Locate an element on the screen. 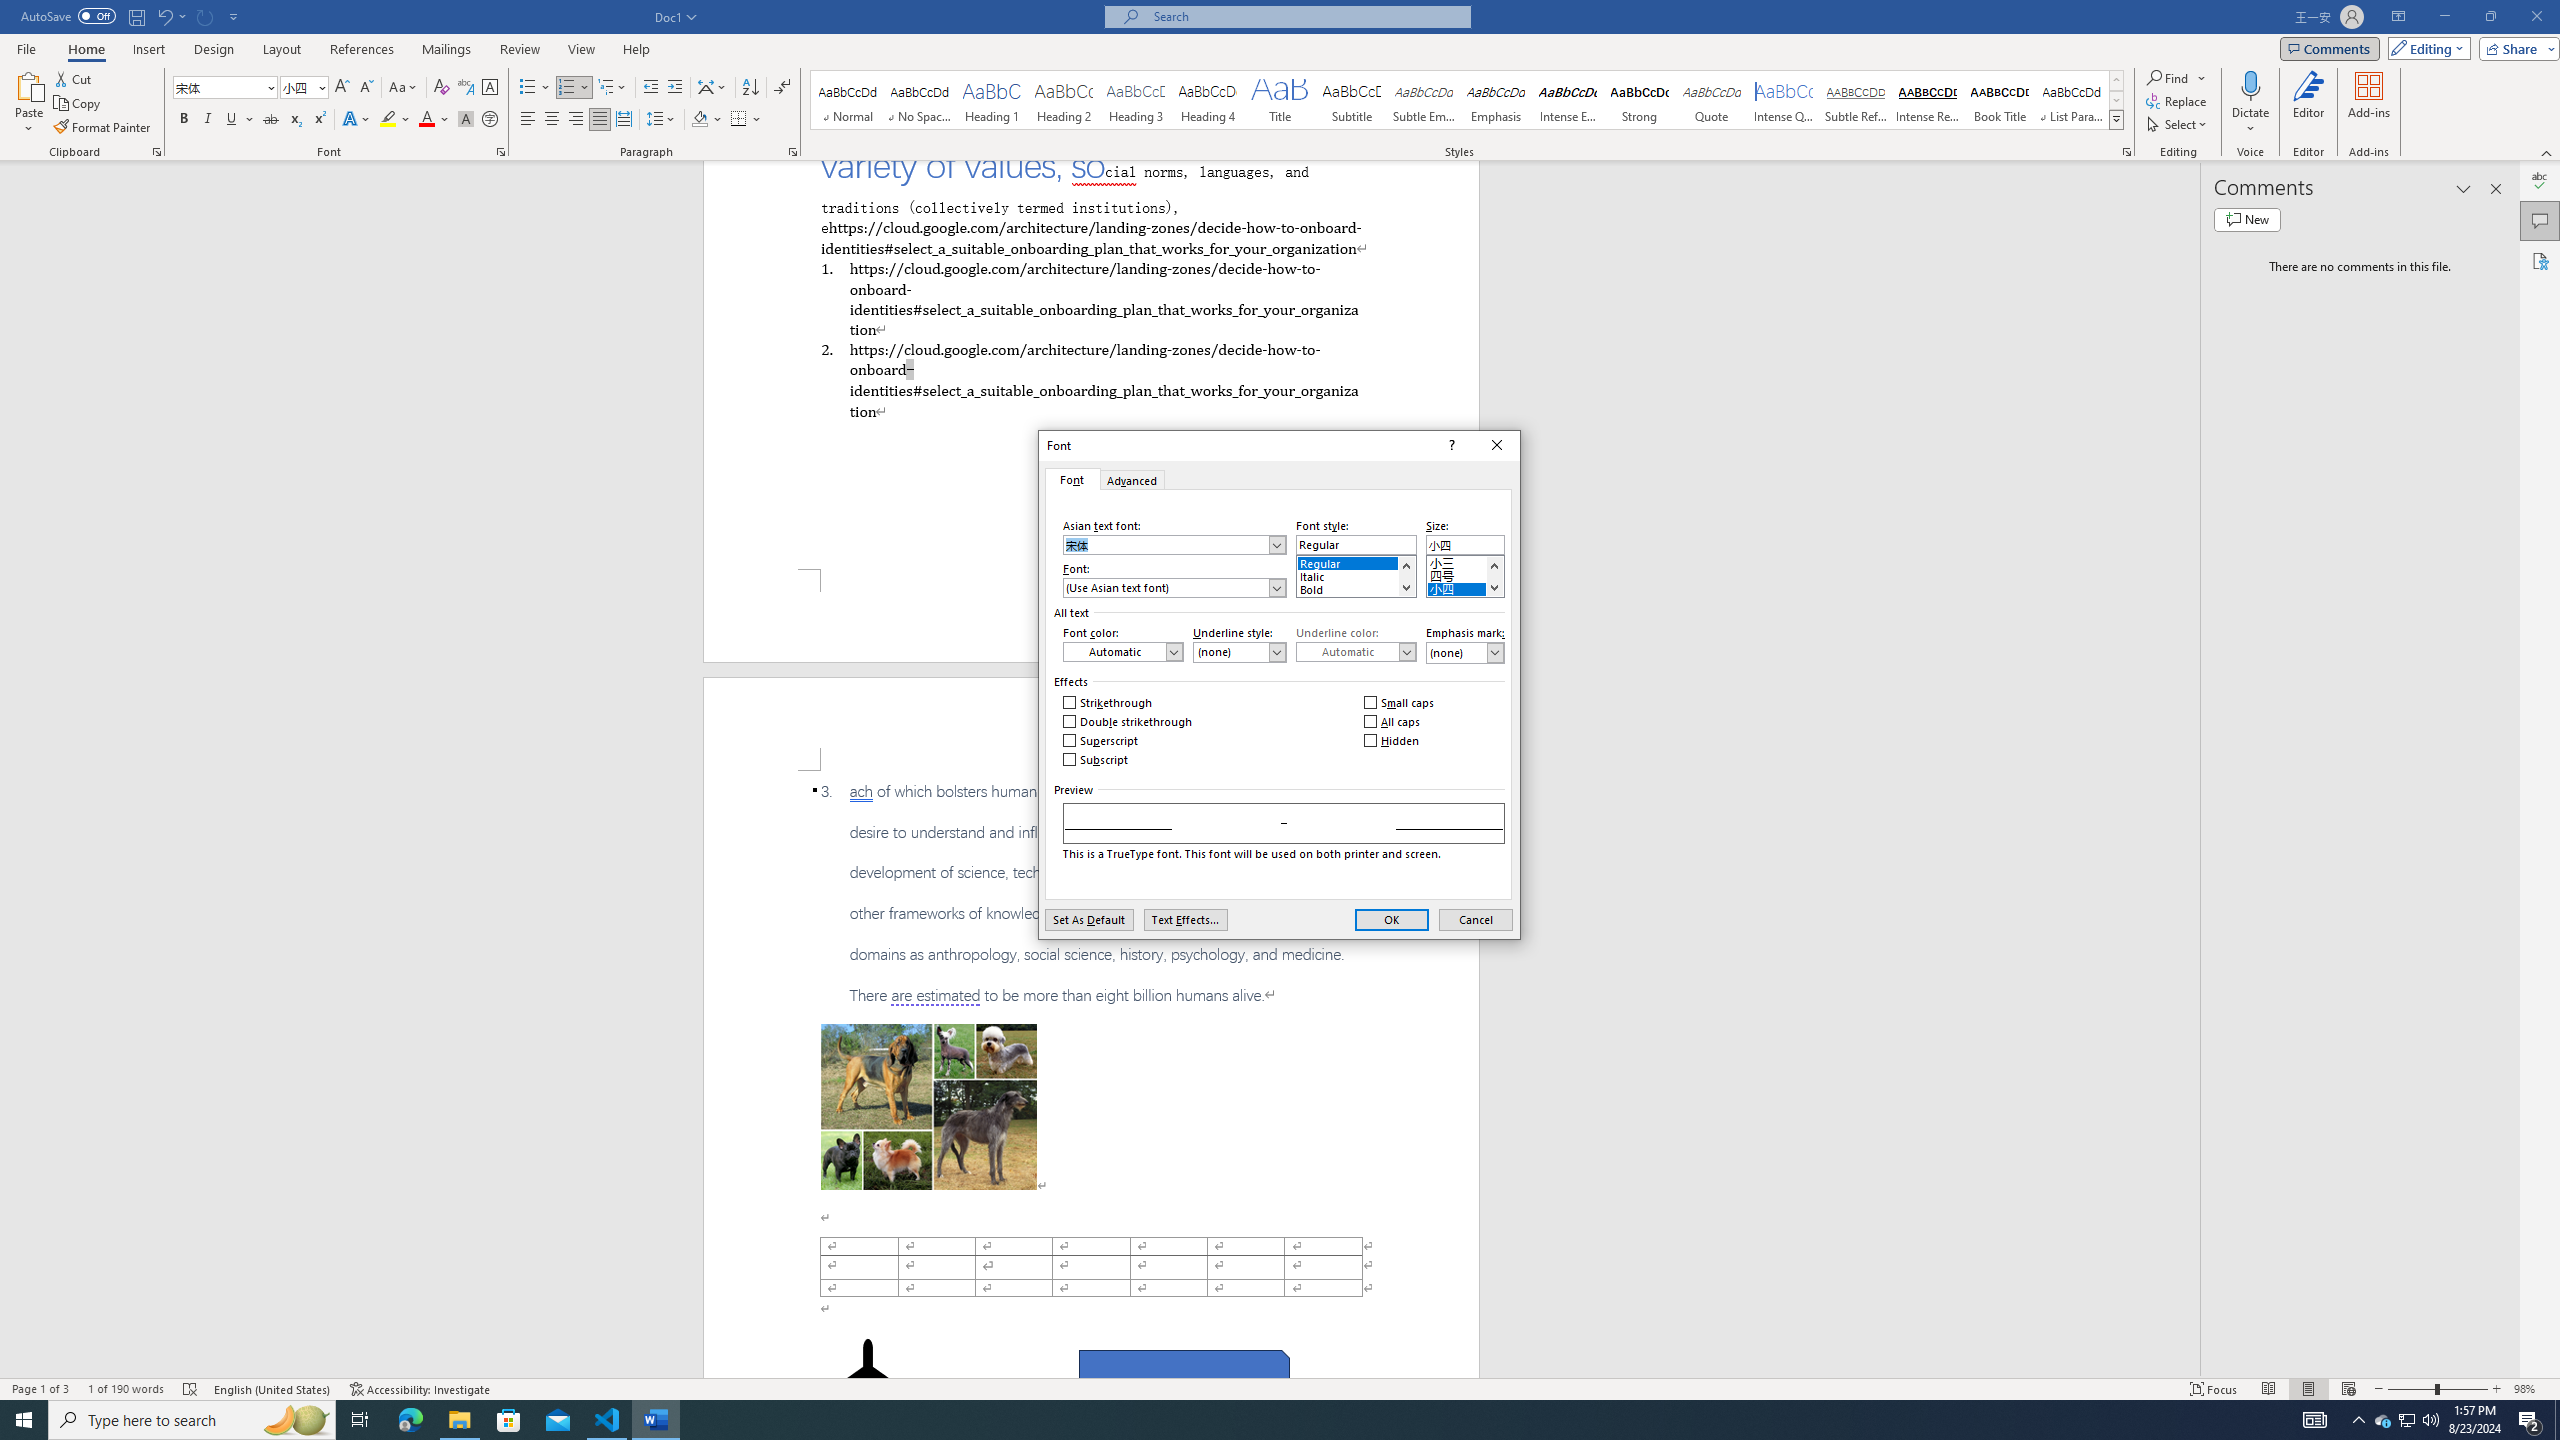 The height and width of the screenshot is (1440, 2560). Change Case is located at coordinates (404, 88).